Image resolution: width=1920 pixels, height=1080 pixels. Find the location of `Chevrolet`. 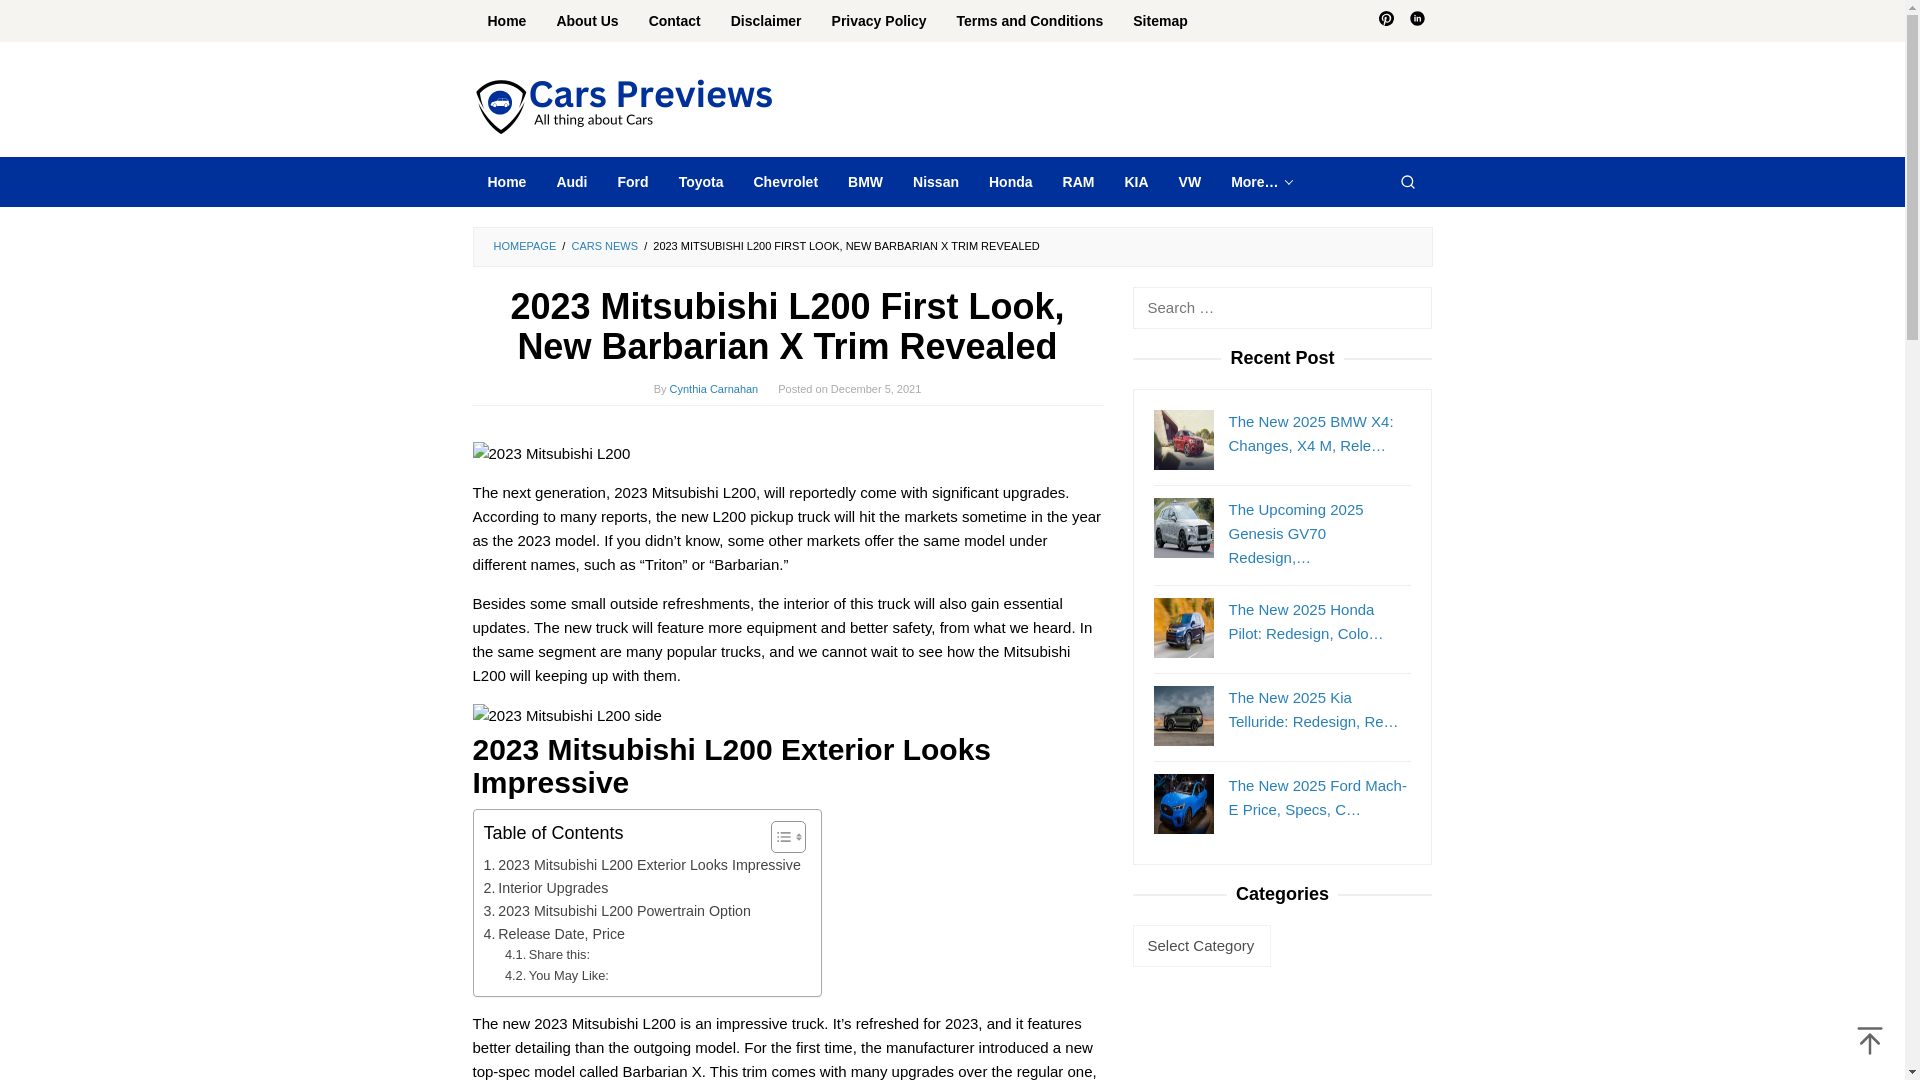

Chevrolet is located at coordinates (785, 182).